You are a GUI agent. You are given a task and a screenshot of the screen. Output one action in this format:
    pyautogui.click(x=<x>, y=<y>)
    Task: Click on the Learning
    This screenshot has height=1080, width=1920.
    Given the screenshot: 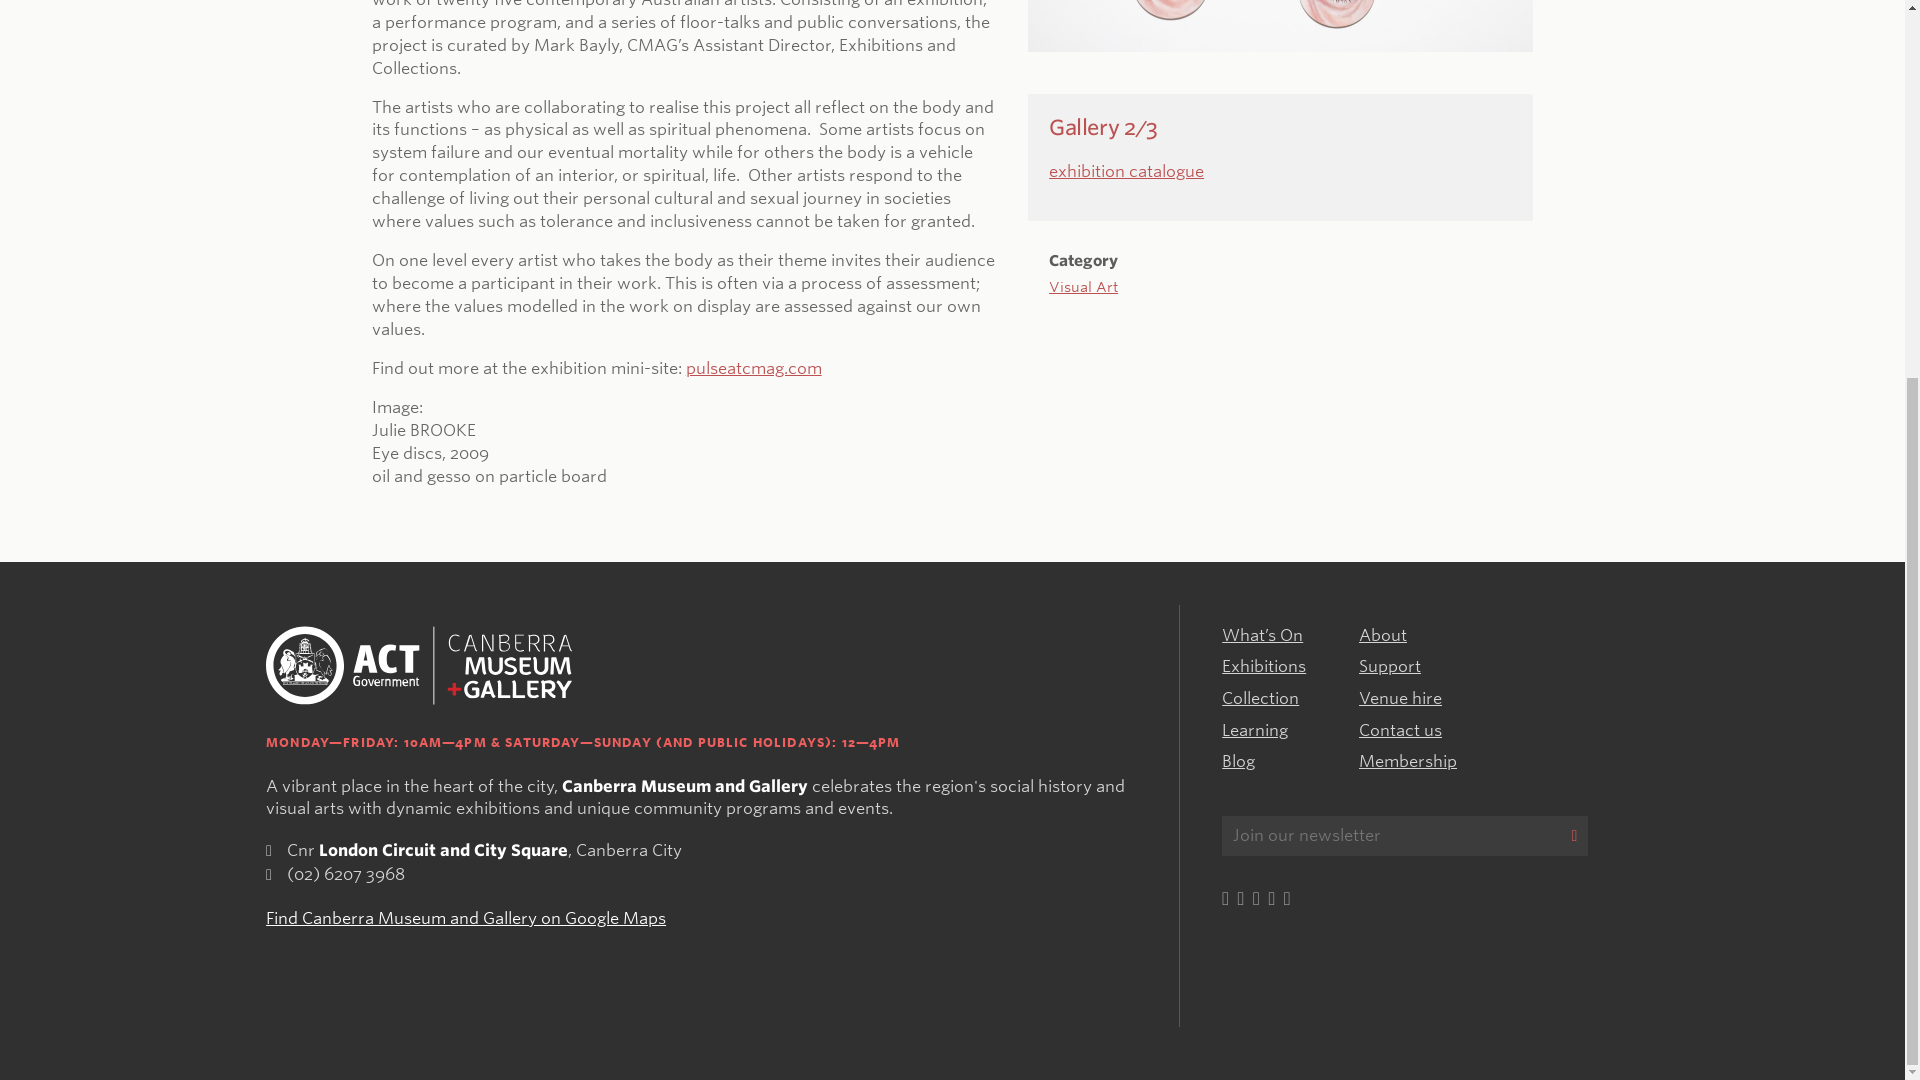 What is the action you would take?
    pyautogui.click(x=1254, y=730)
    